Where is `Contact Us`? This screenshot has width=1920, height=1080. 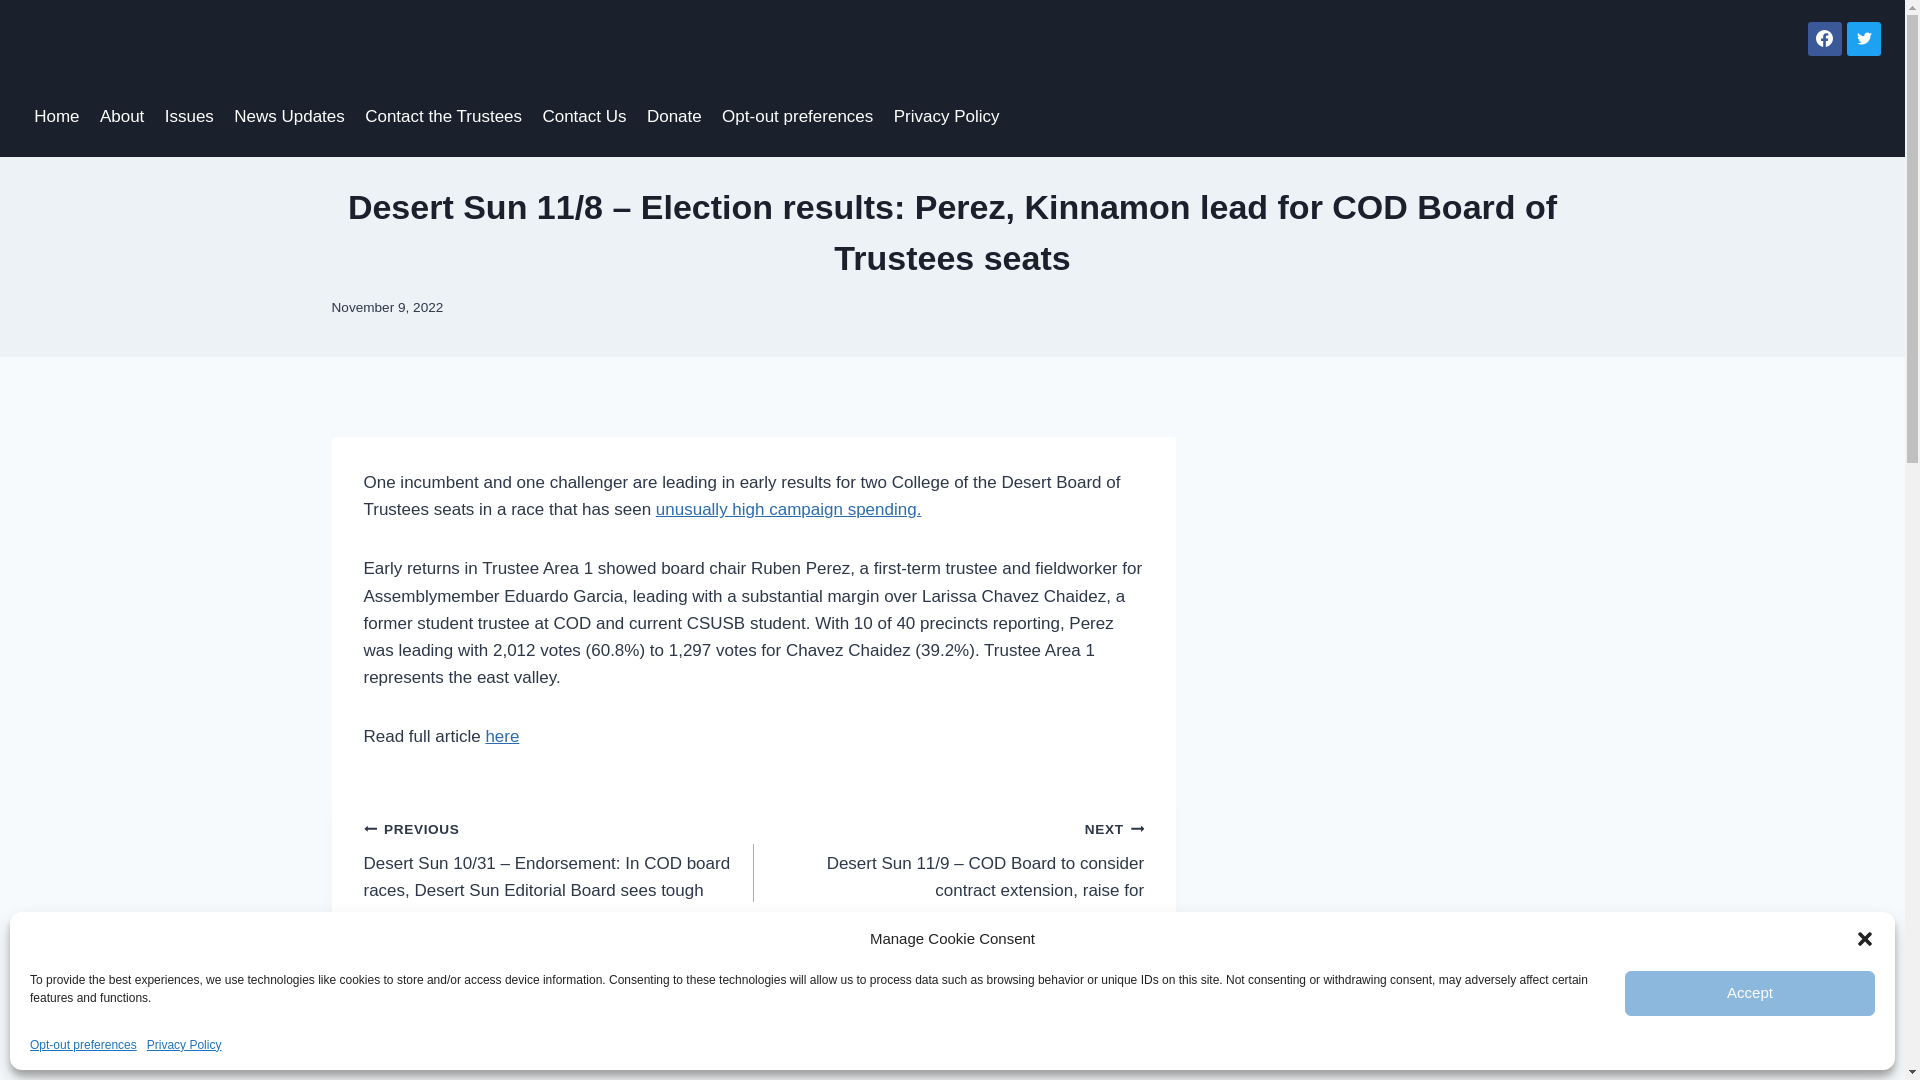 Contact Us is located at coordinates (583, 116).